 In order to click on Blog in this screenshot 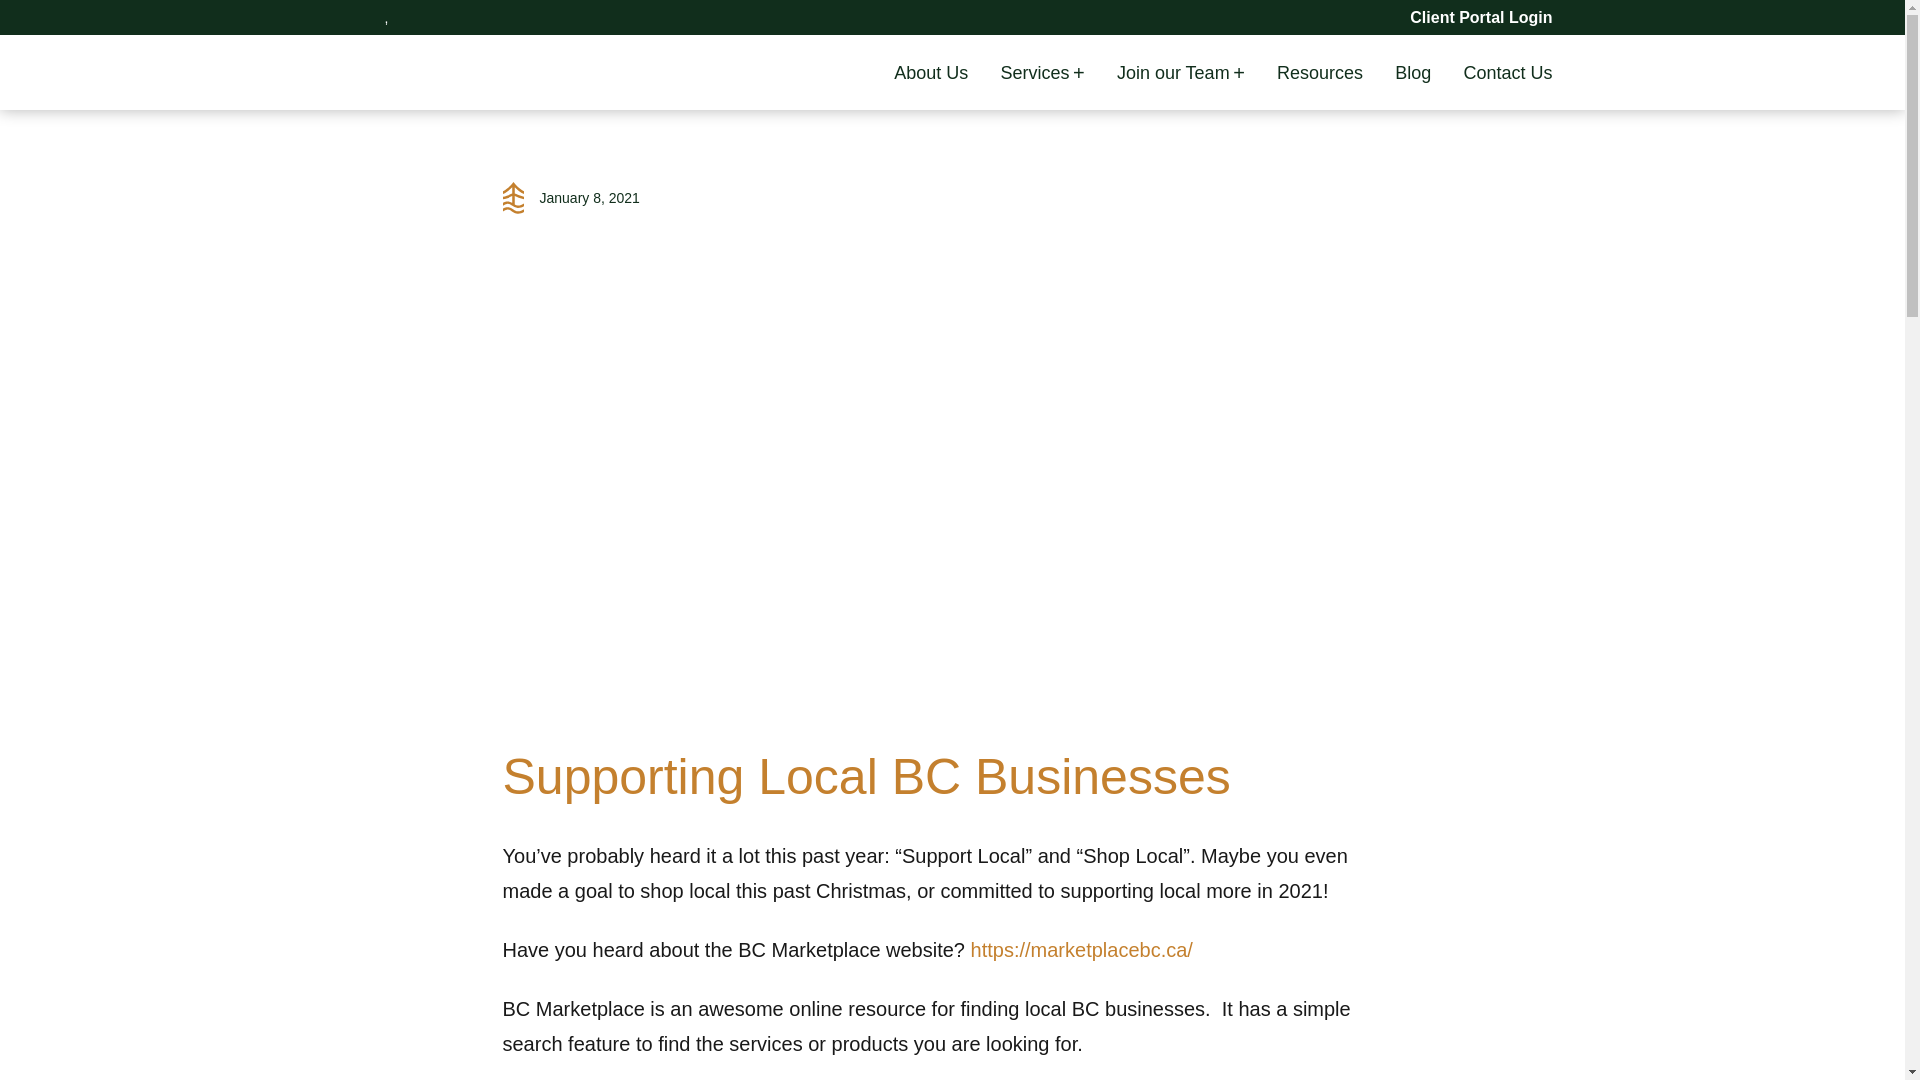, I will do `click(1412, 72)`.